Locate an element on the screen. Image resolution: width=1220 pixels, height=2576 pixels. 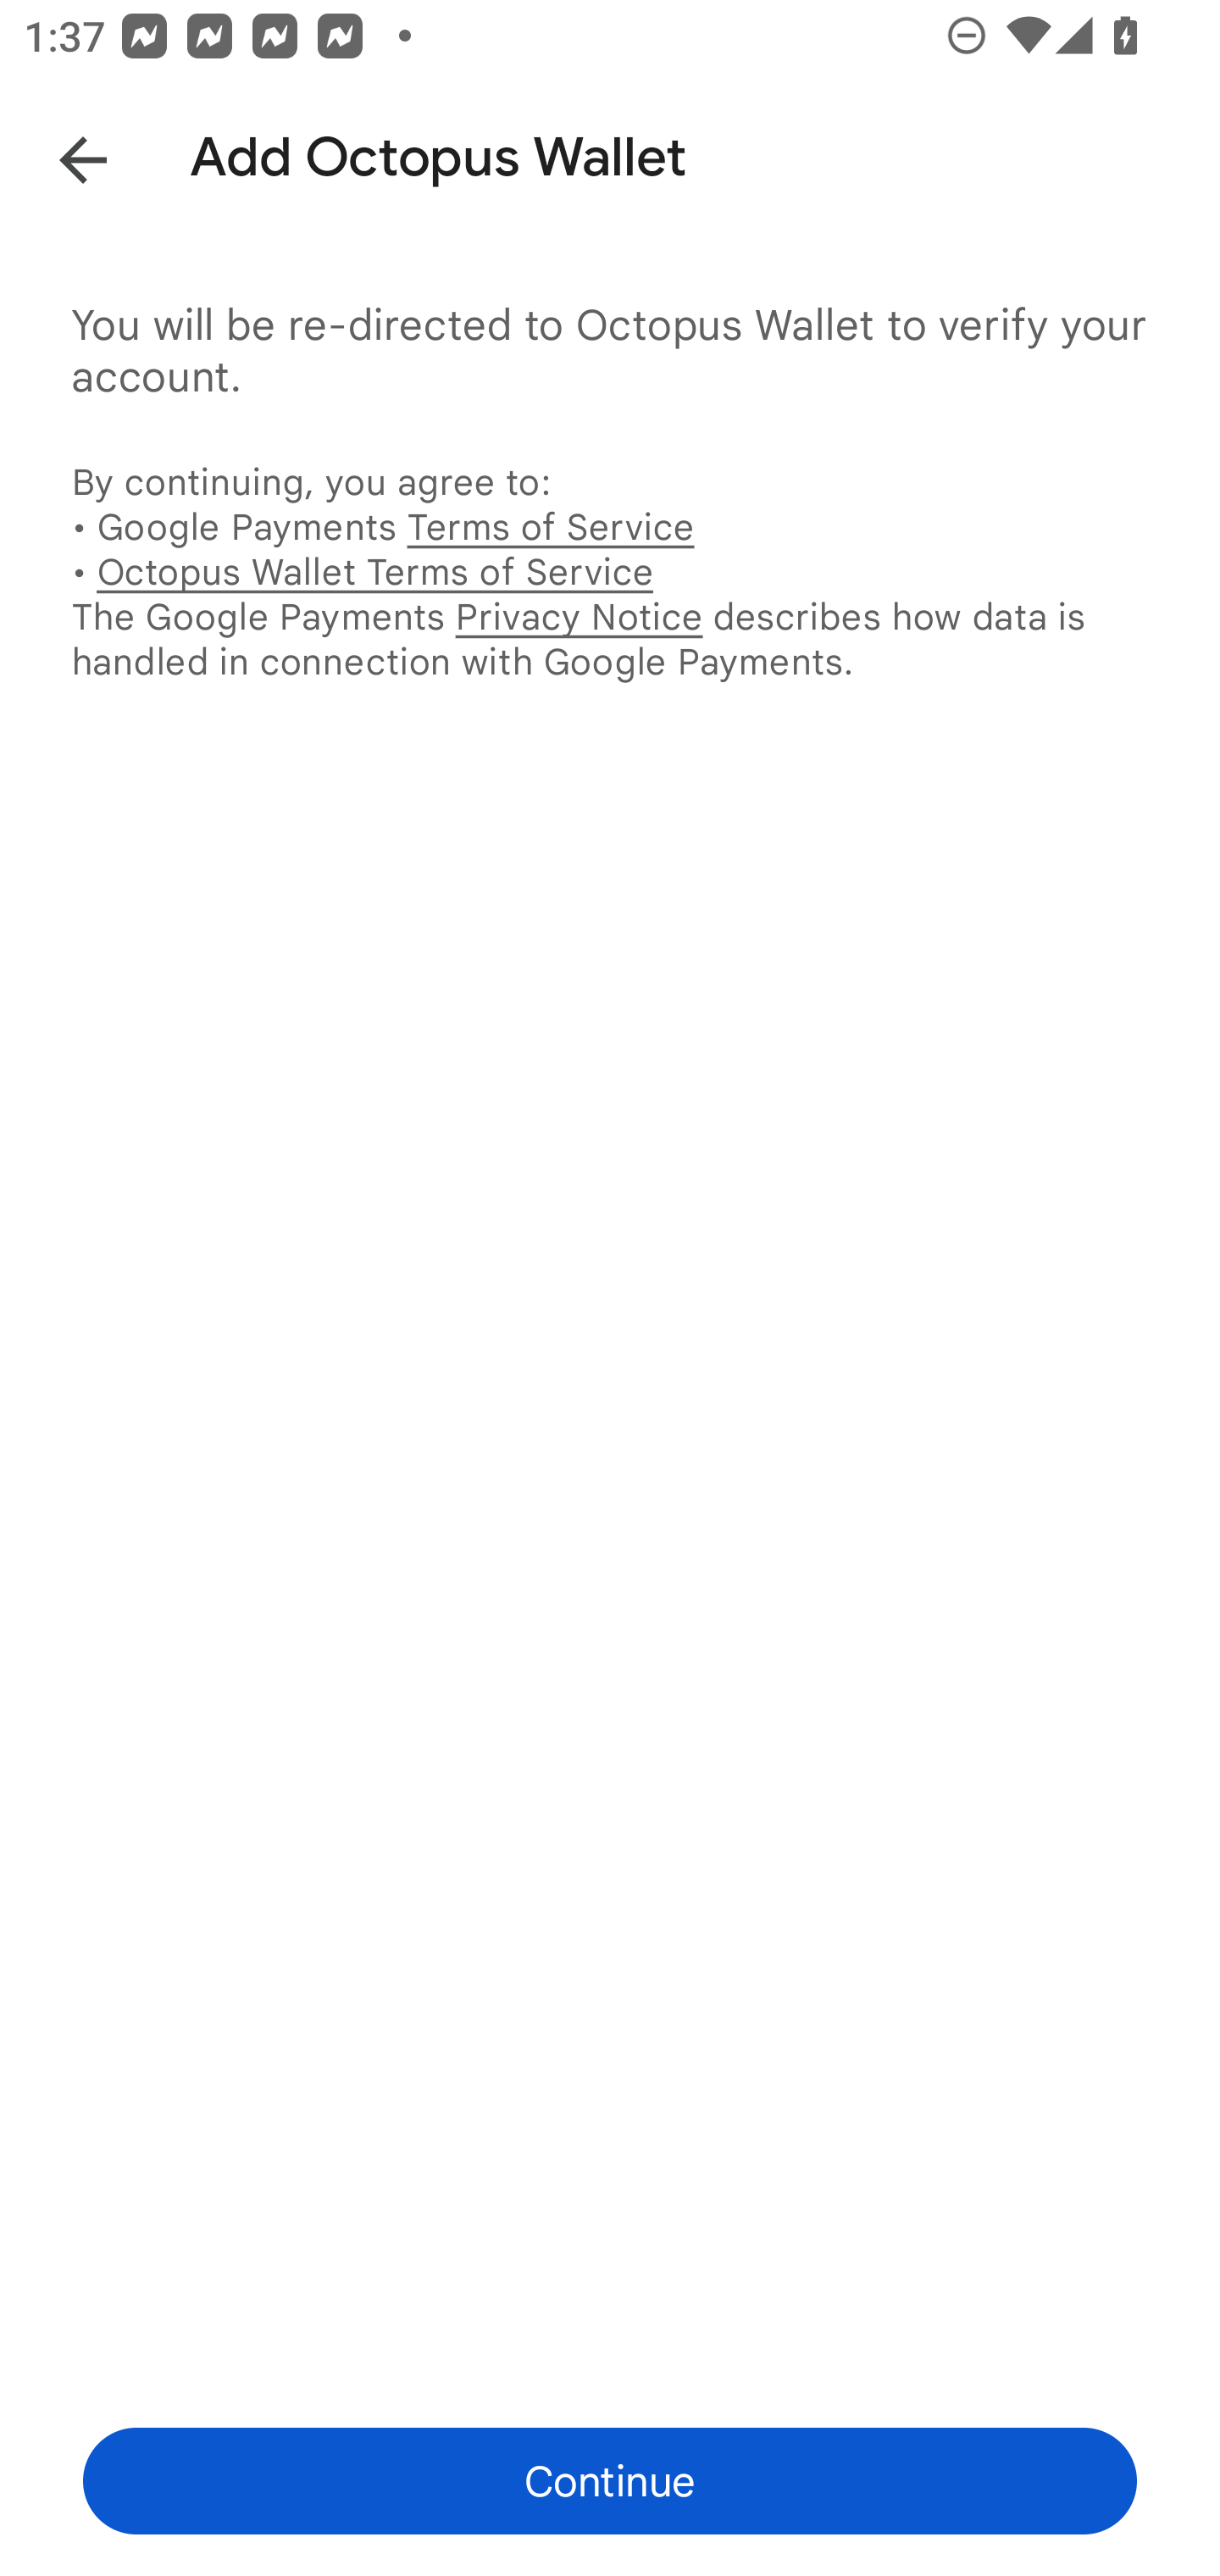
Privacy Notice is located at coordinates (579, 617).